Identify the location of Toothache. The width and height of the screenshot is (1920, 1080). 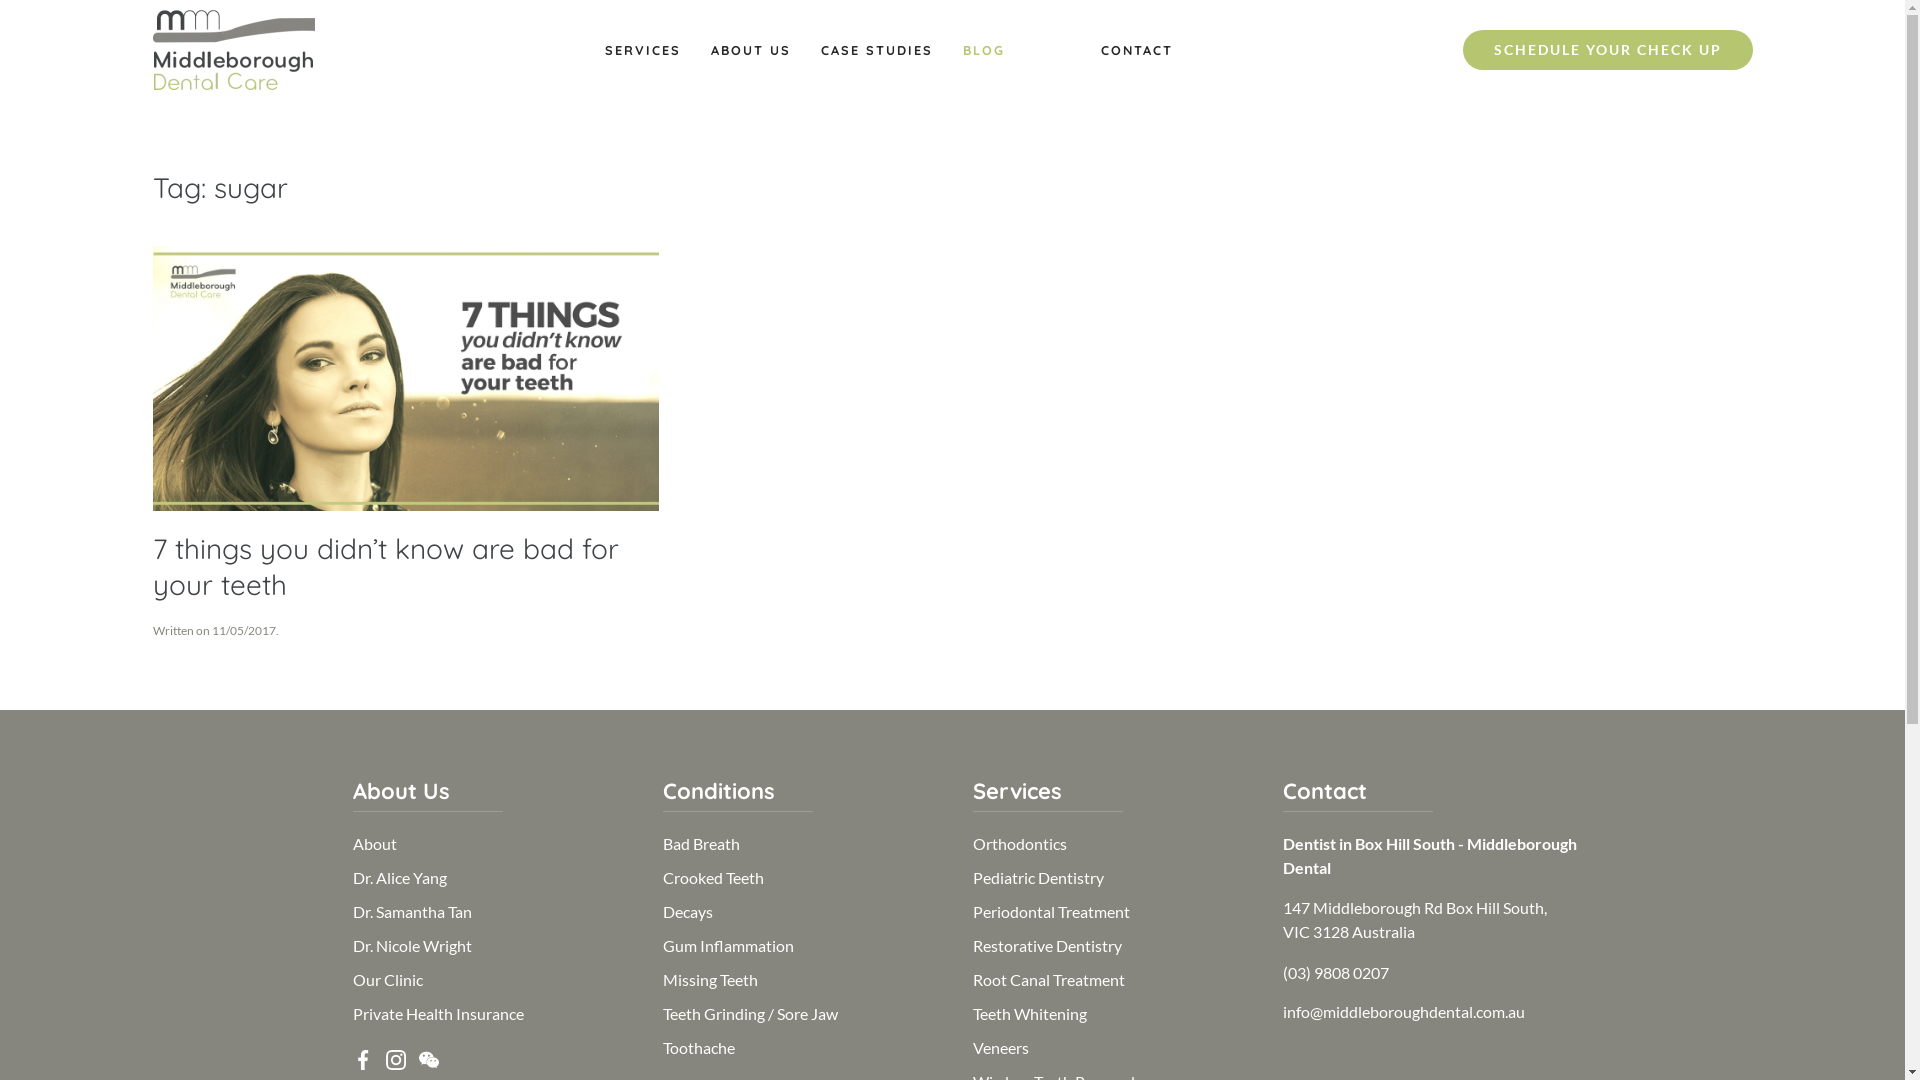
(698, 1048).